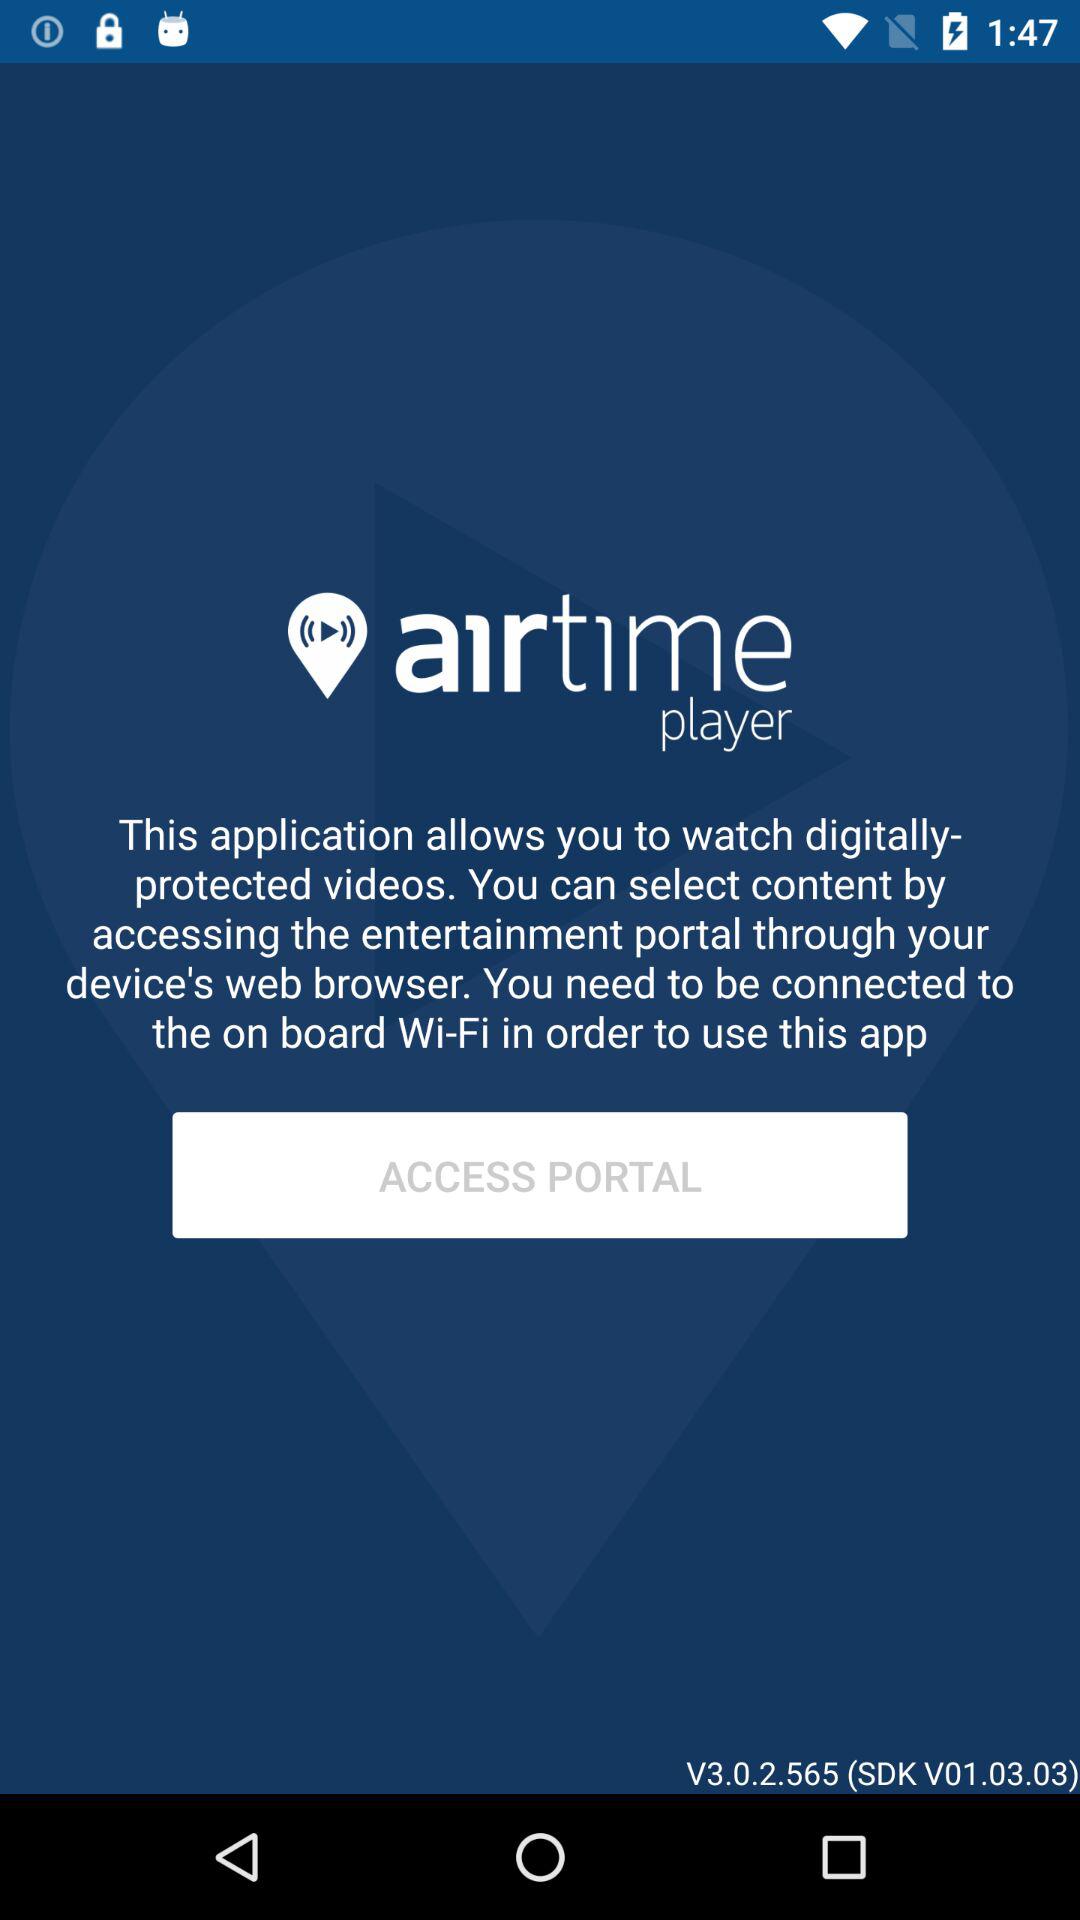 This screenshot has height=1920, width=1080. What do you see at coordinates (540, 1175) in the screenshot?
I see `turn on the access portal item` at bounding box center [540, 1175].